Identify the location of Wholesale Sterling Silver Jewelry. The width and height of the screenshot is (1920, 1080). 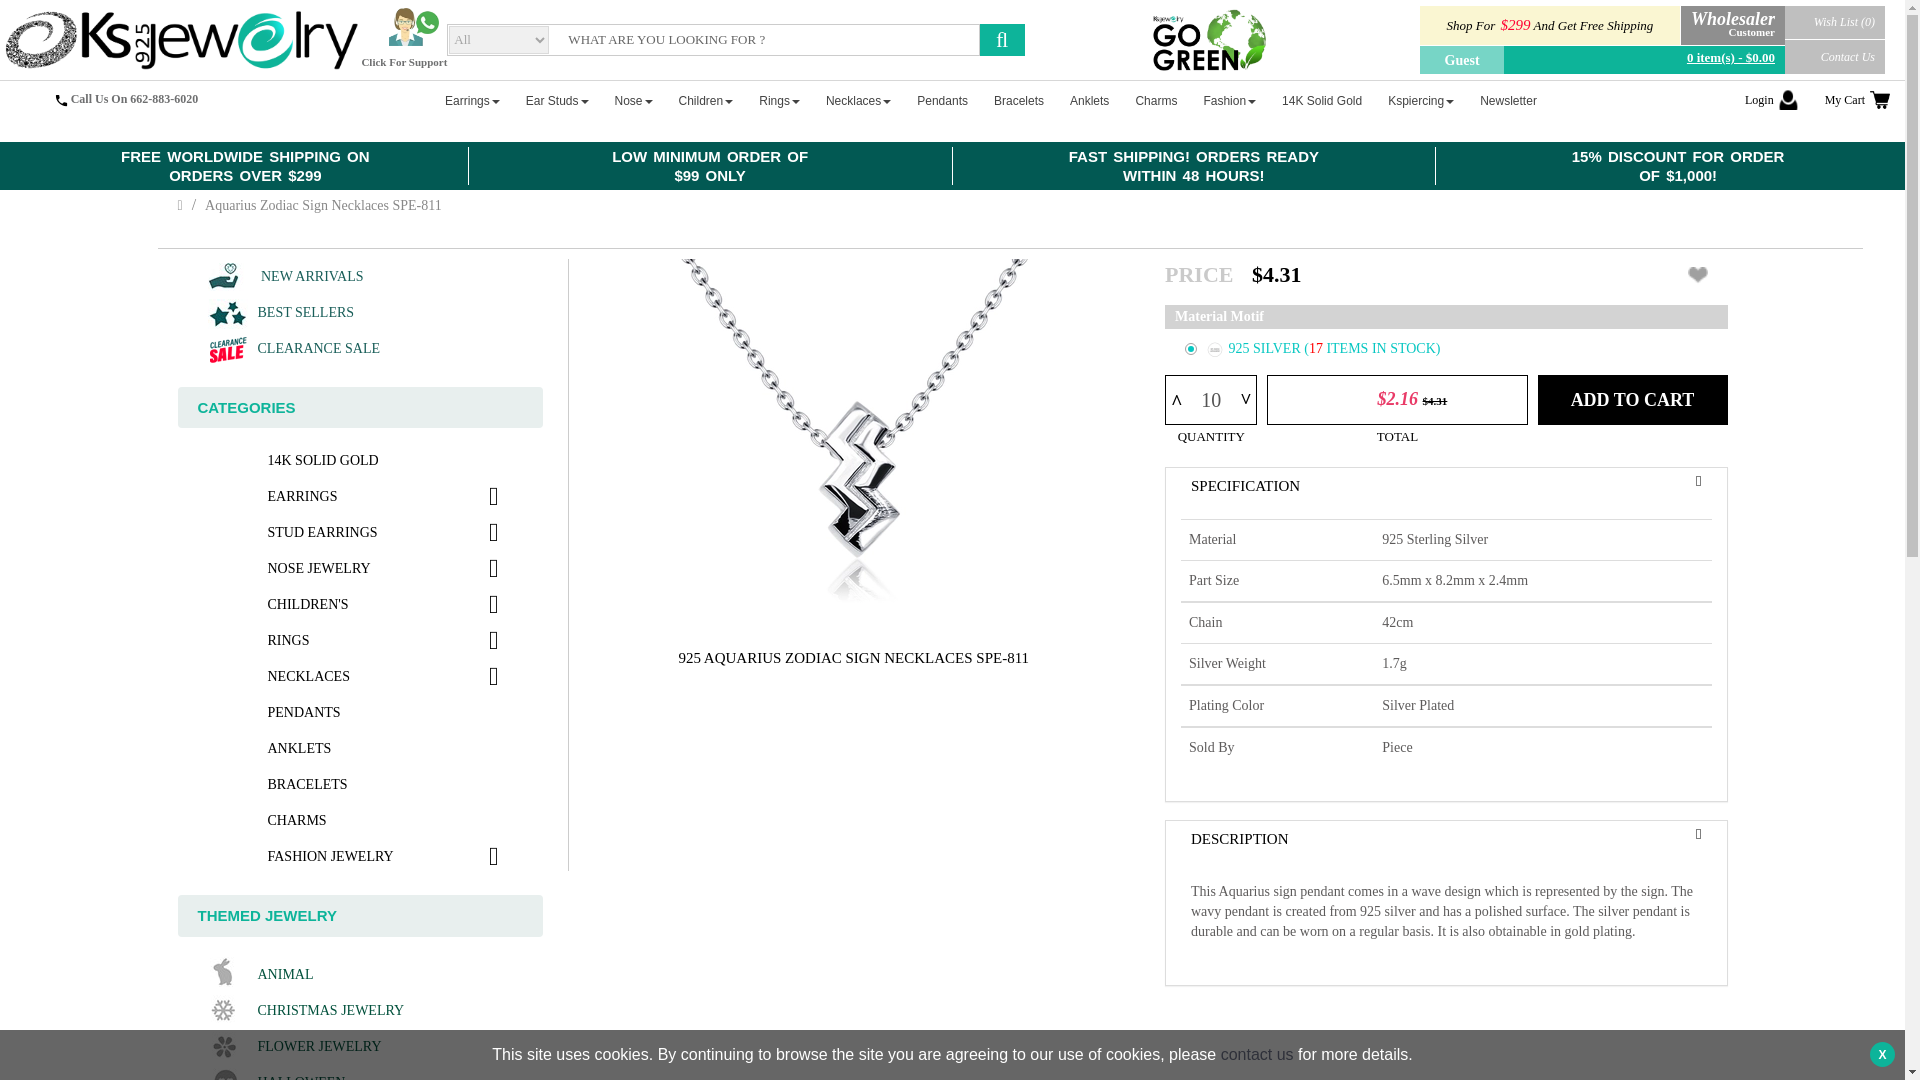
(180, 40).